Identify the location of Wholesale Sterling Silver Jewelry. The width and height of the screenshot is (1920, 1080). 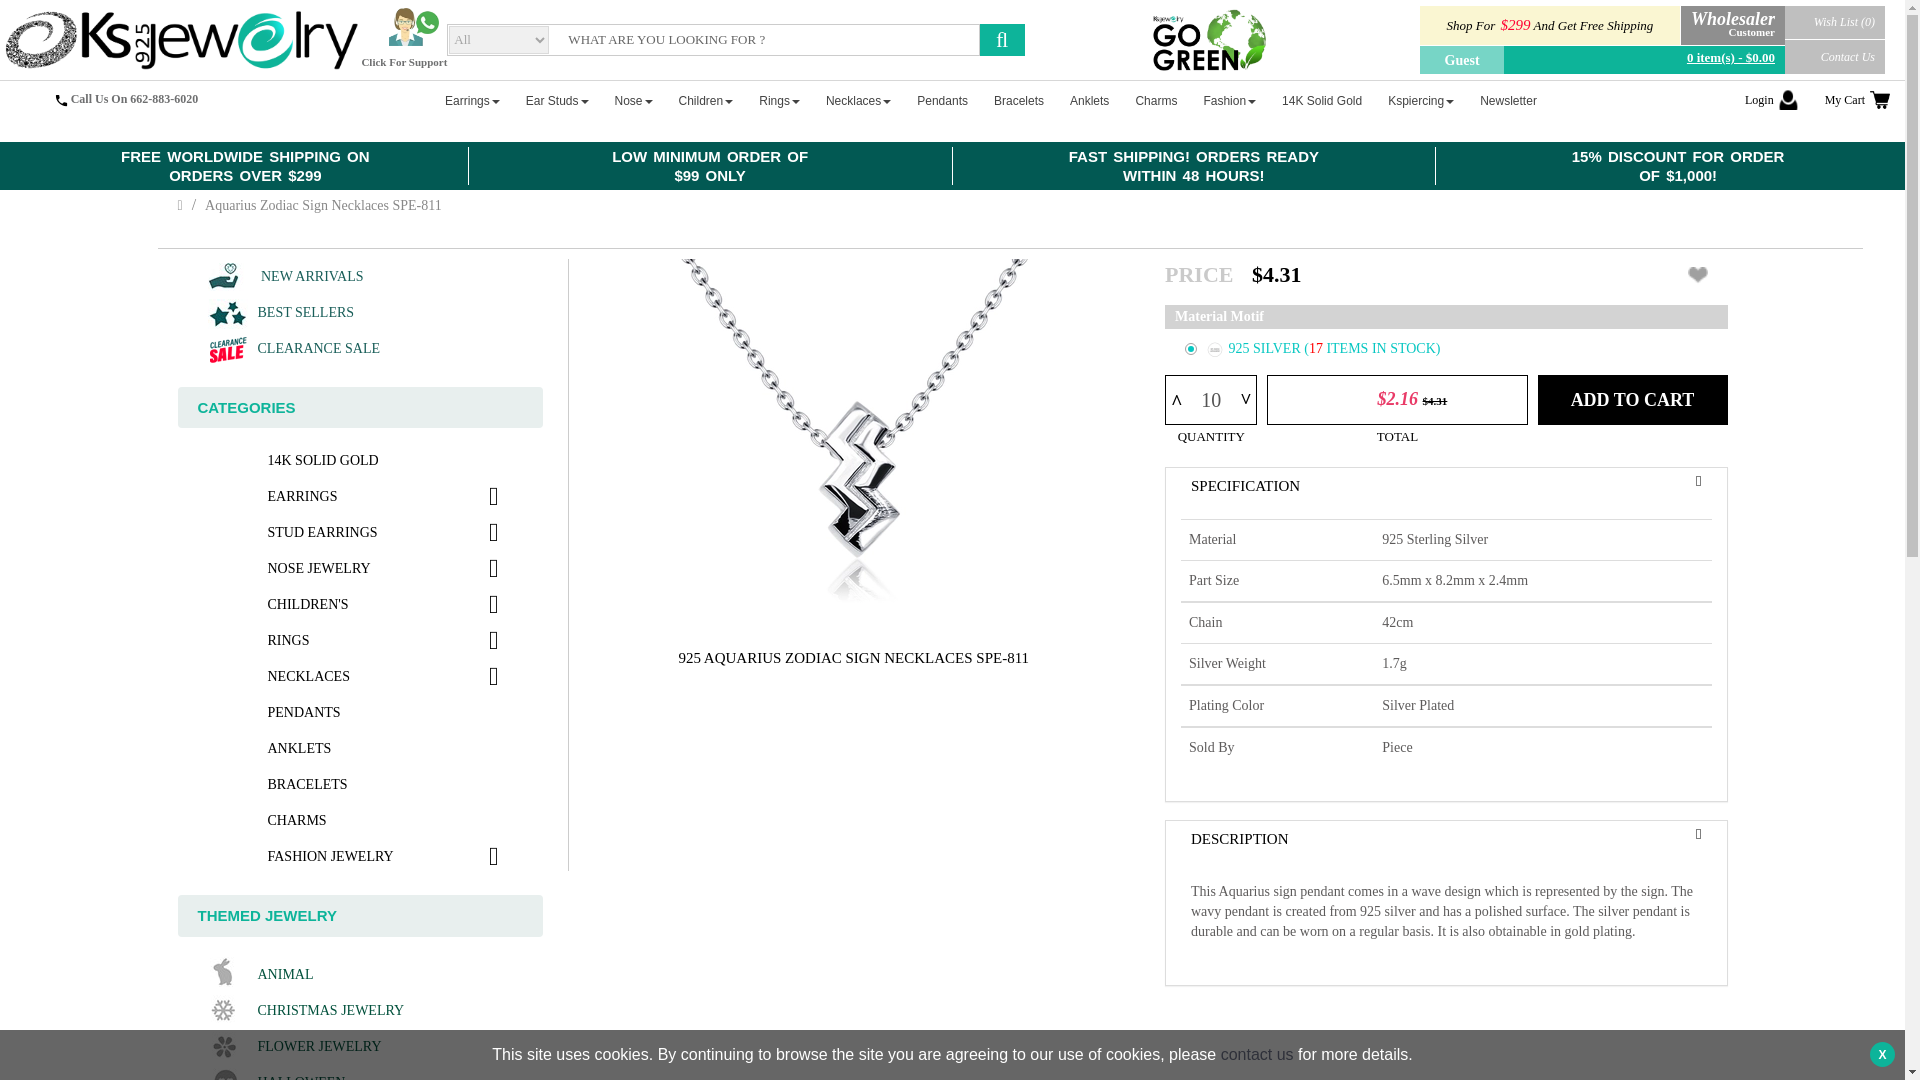
(180, 40).